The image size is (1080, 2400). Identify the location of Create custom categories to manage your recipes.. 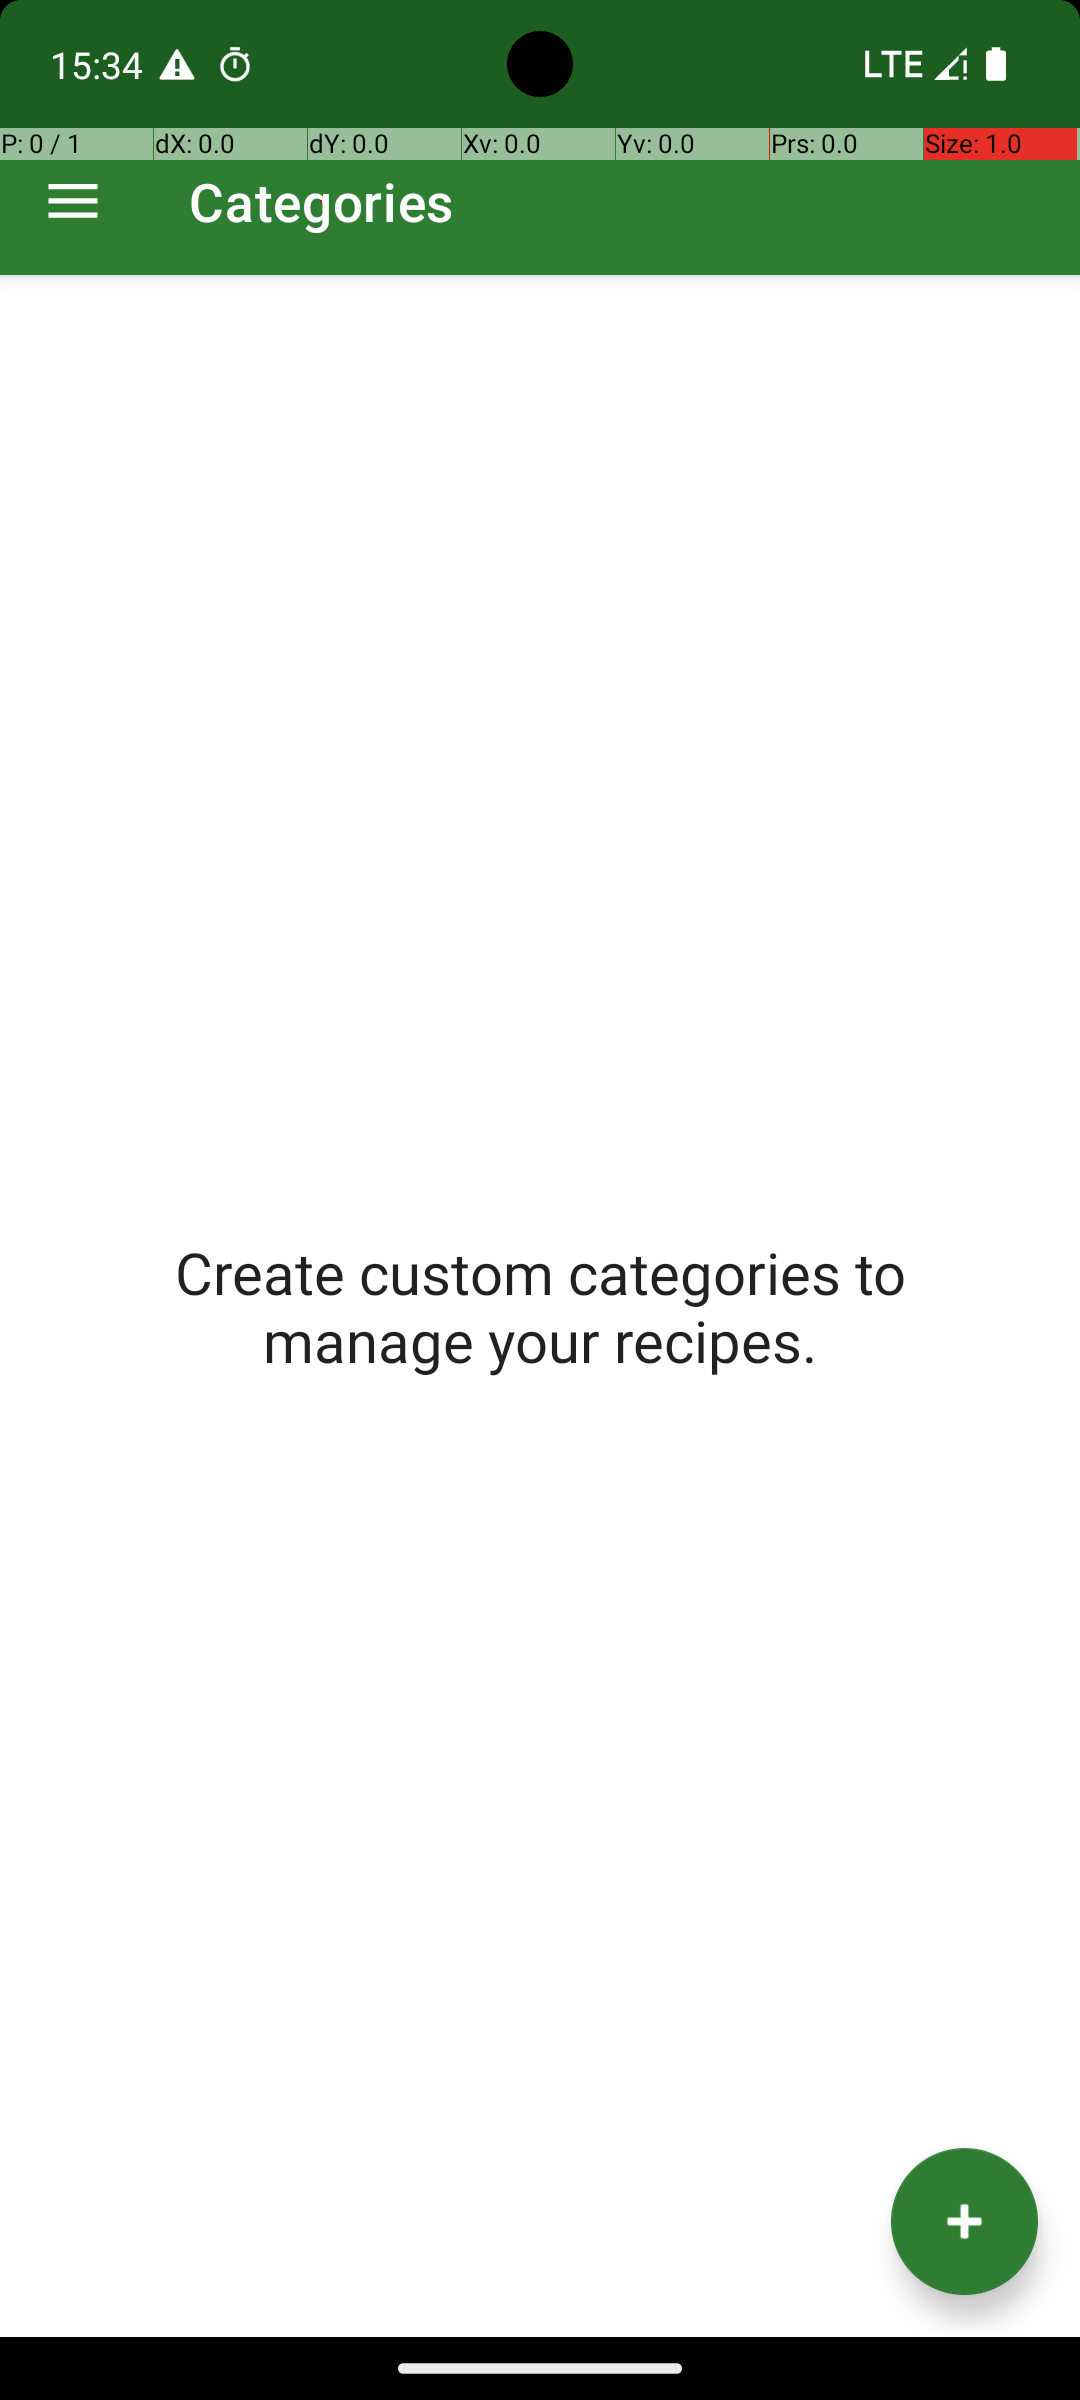
(540, 1306).